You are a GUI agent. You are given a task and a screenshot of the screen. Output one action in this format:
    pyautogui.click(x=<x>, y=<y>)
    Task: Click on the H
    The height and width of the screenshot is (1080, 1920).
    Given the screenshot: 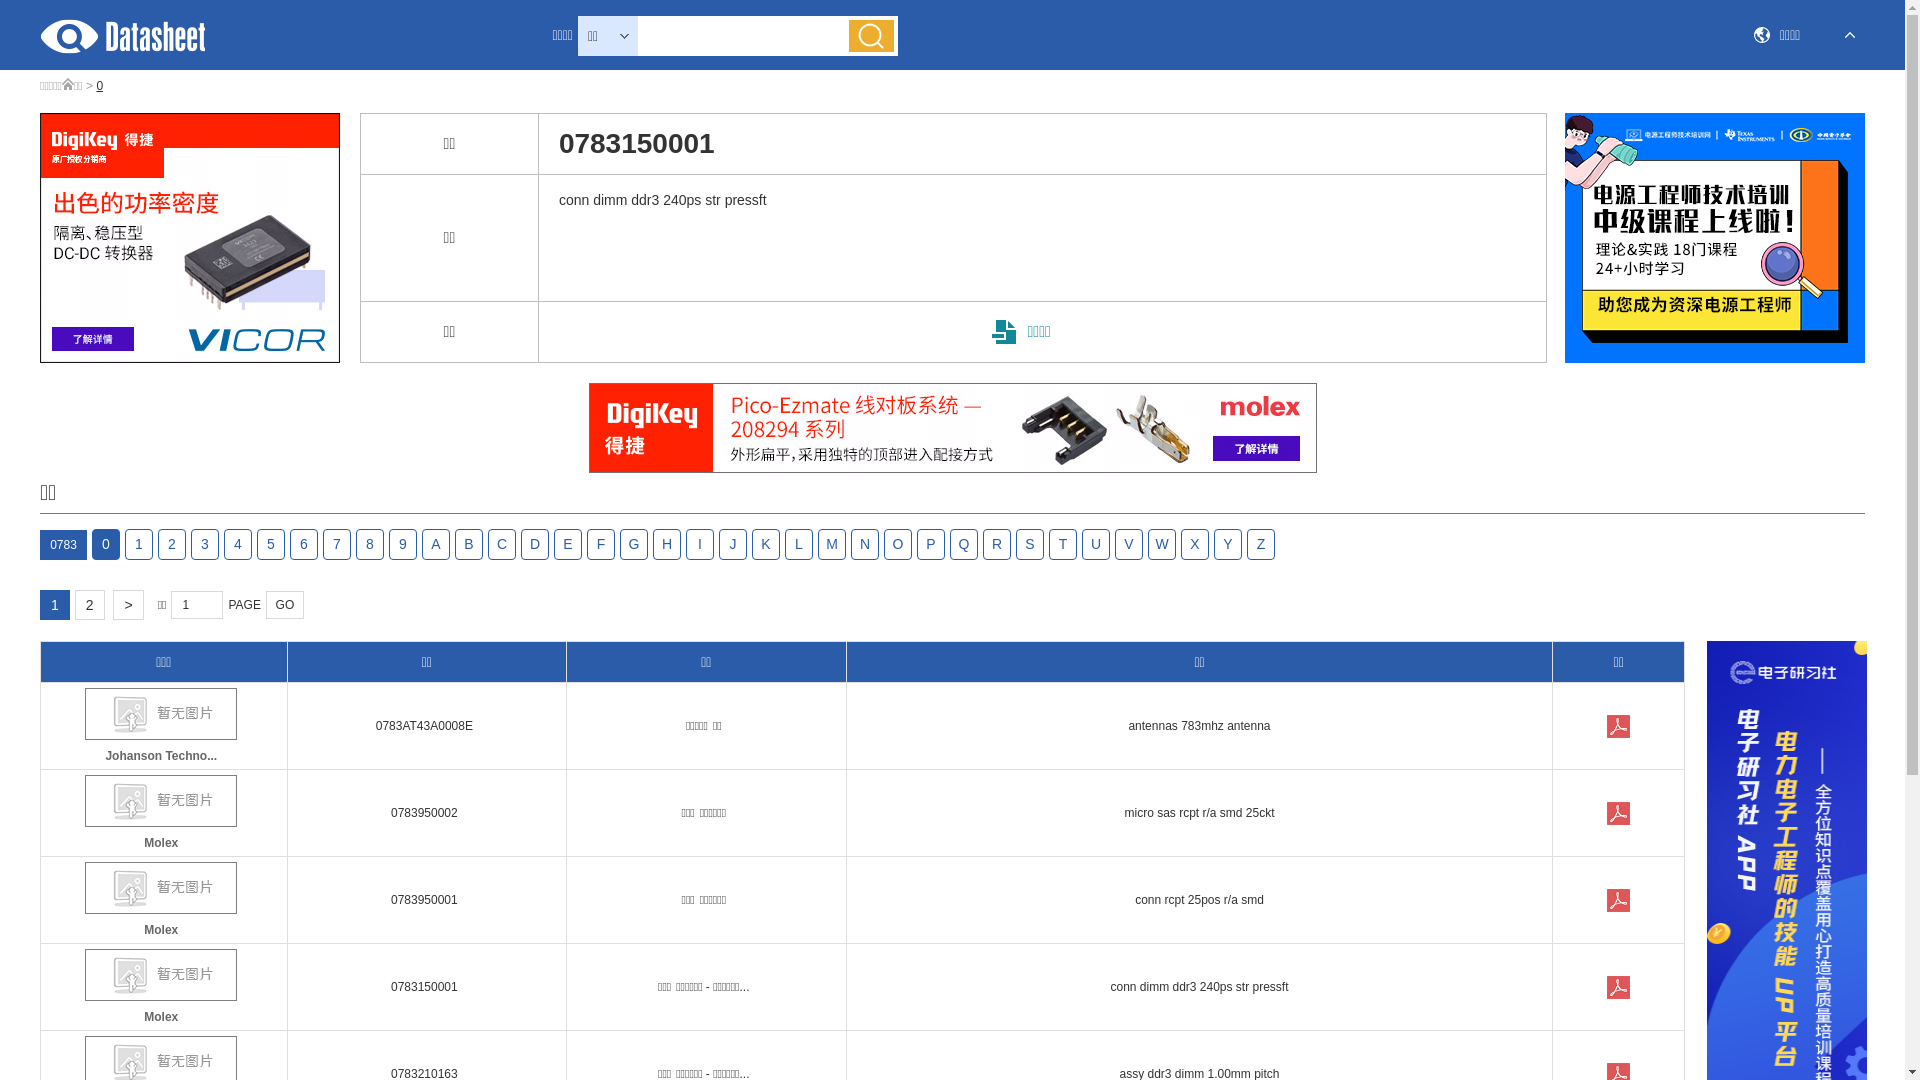 What is the action you would take?
    pyautogui.click(x=667, y=544)
    